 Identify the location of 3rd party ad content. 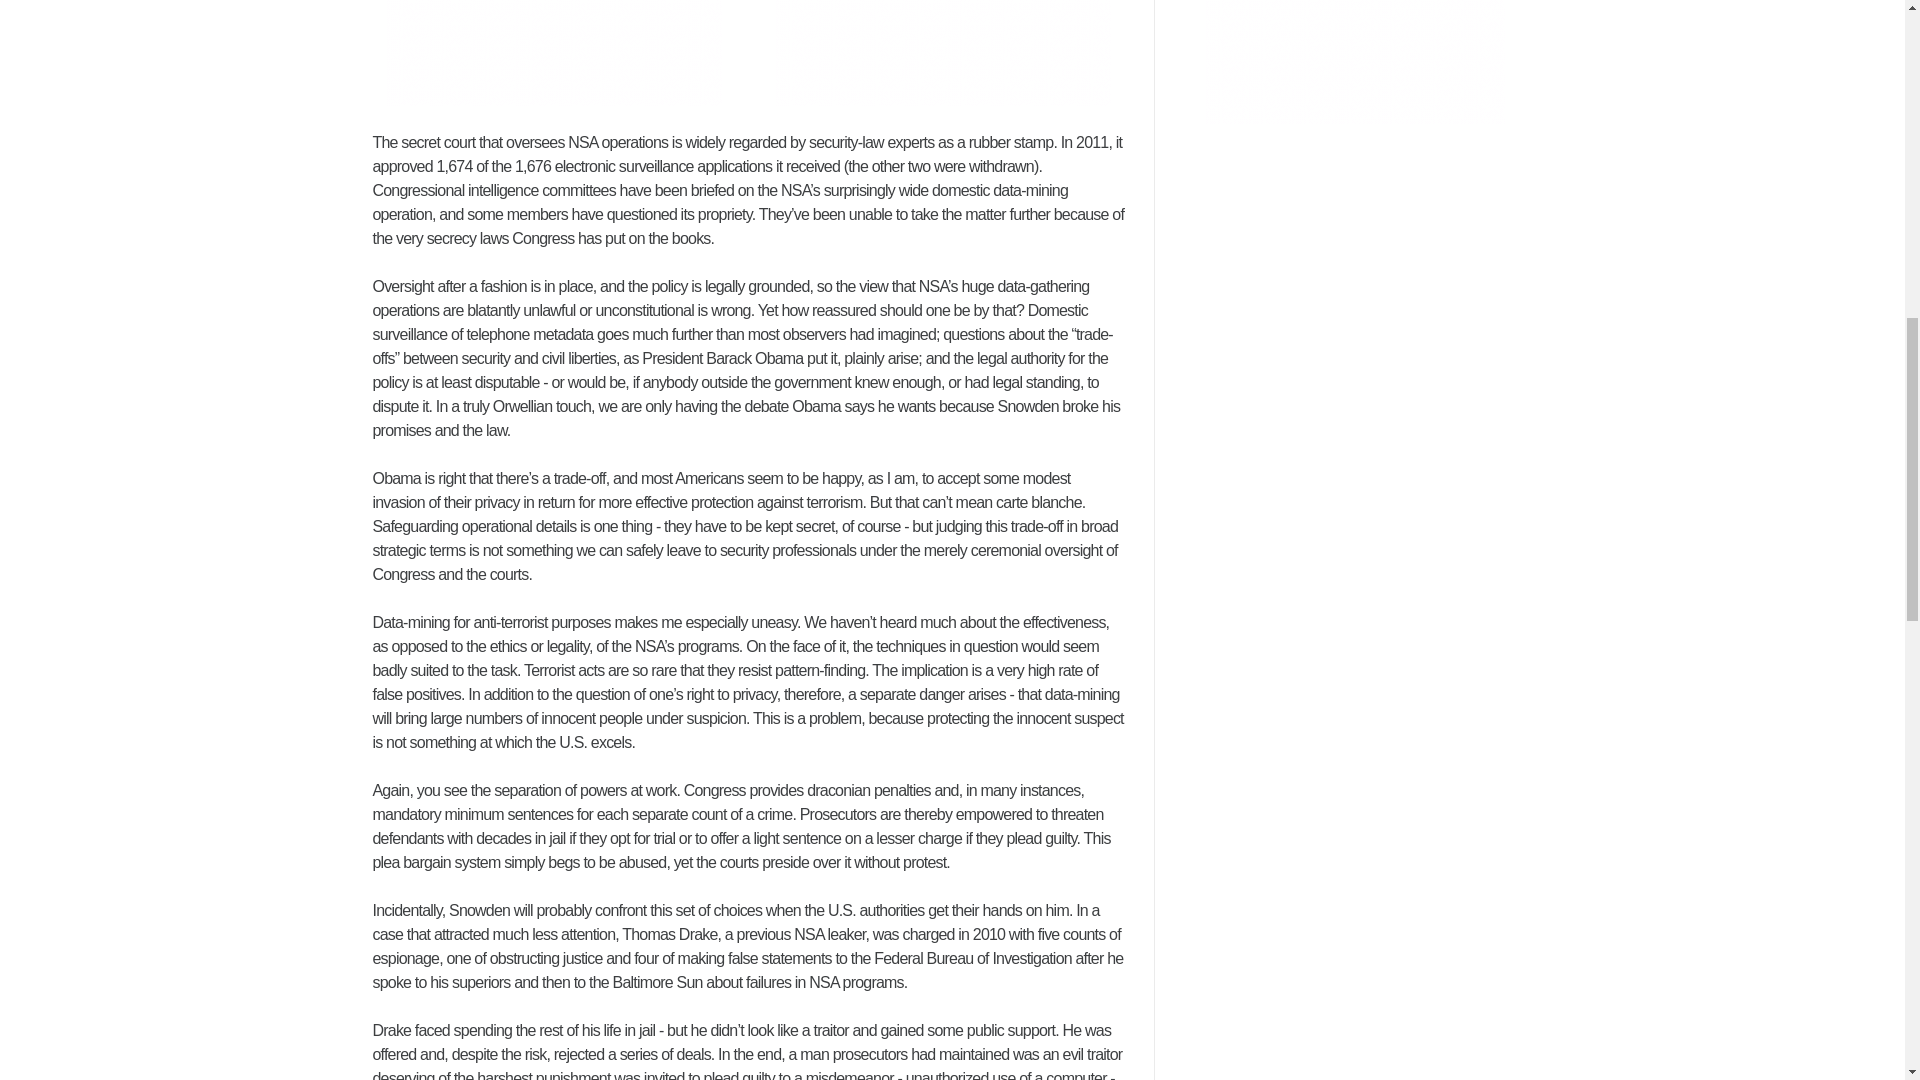
(943, 52).